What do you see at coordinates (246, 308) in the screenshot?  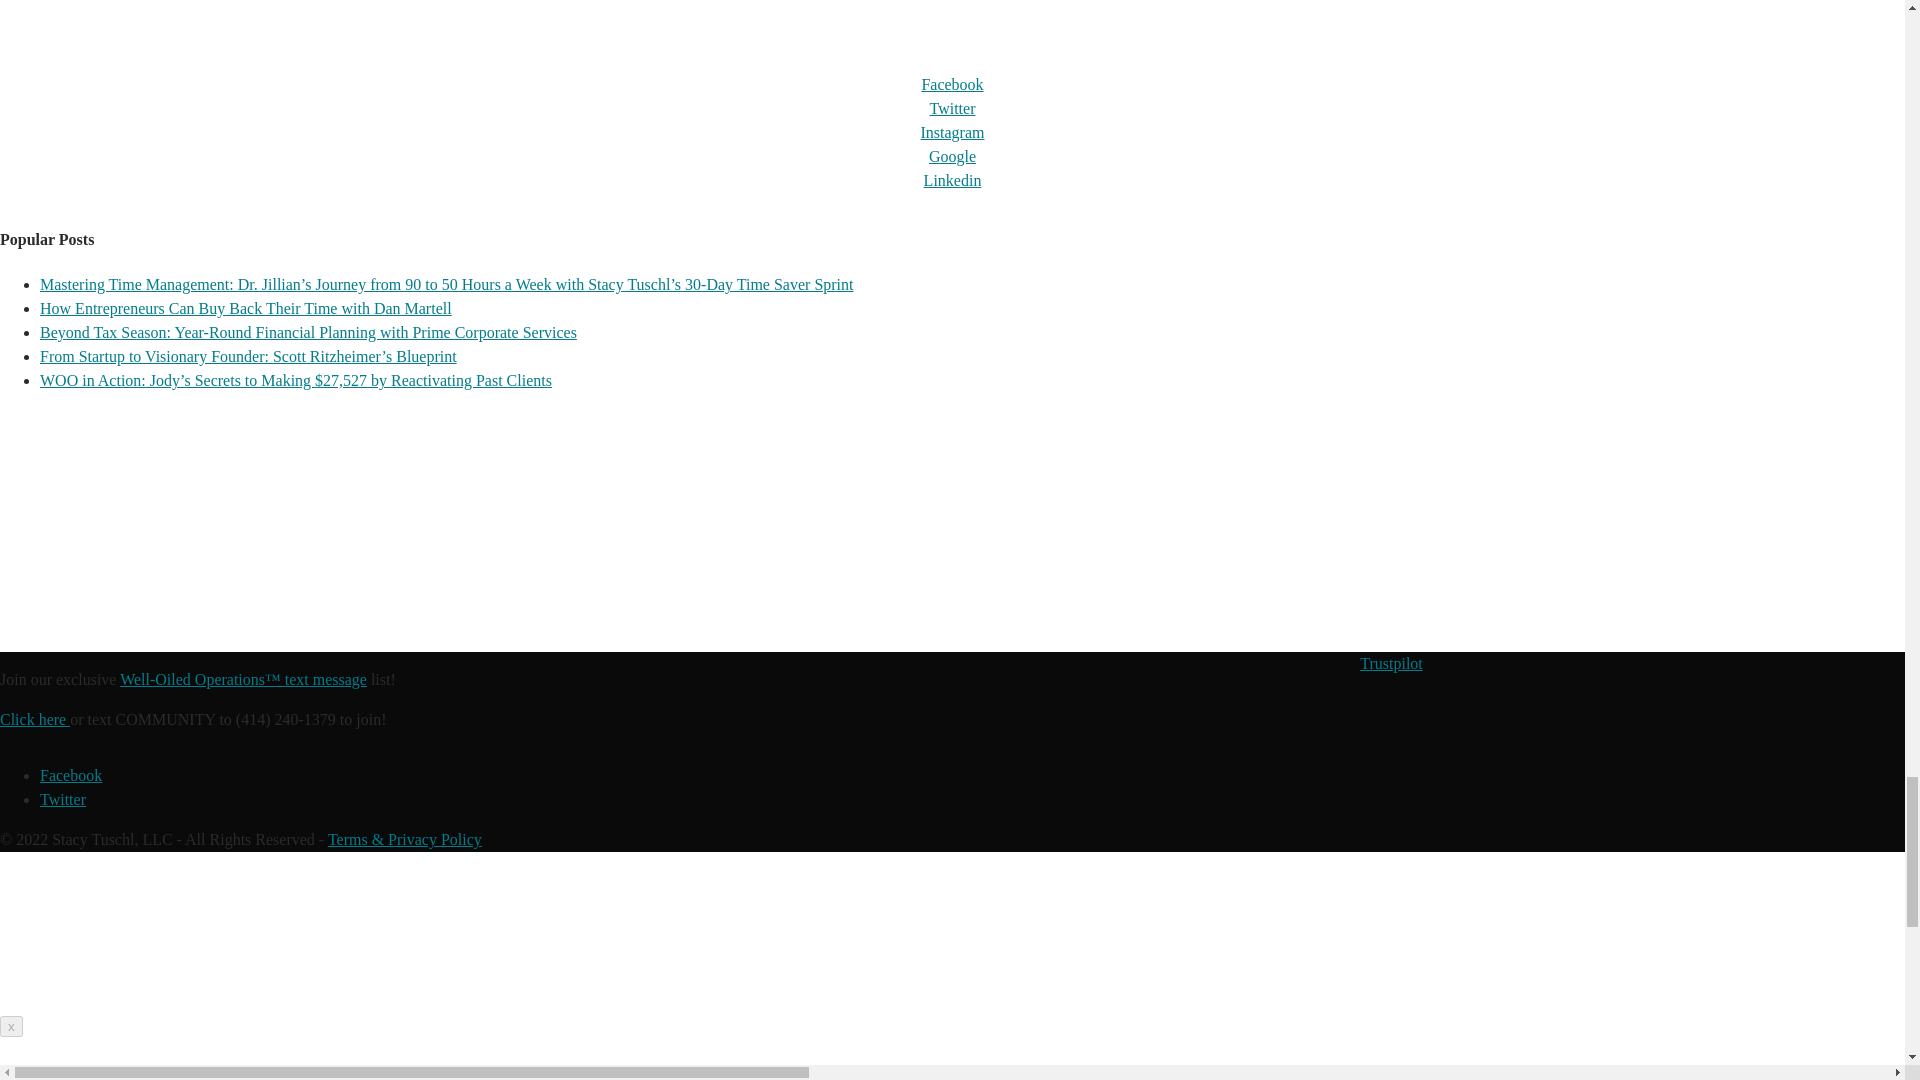 I see `How Entrepreneurs Can Buy Back Their Time with Dan Martell` at bounding box center [246, 308].